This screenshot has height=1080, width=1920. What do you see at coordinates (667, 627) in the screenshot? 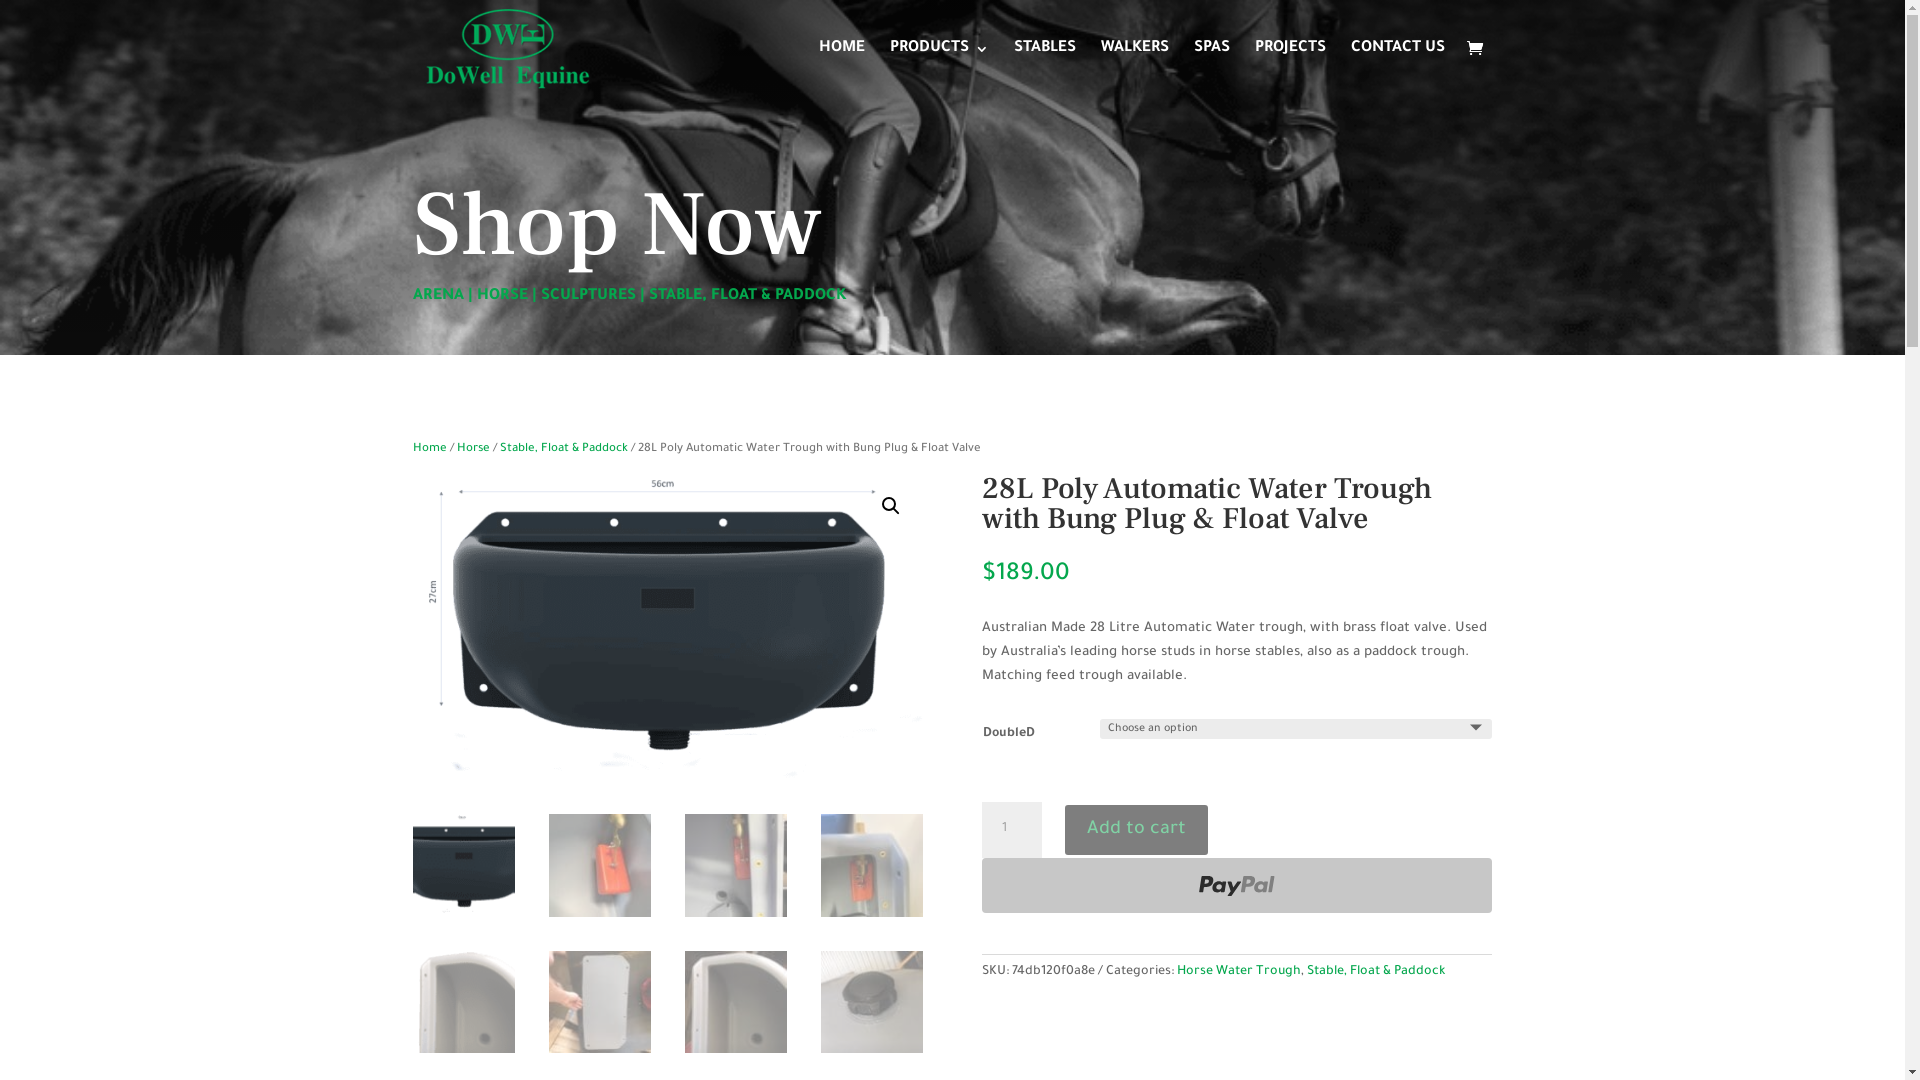
I see `Stable_feed_bin_water_trough` at bounding box center [667, 627].